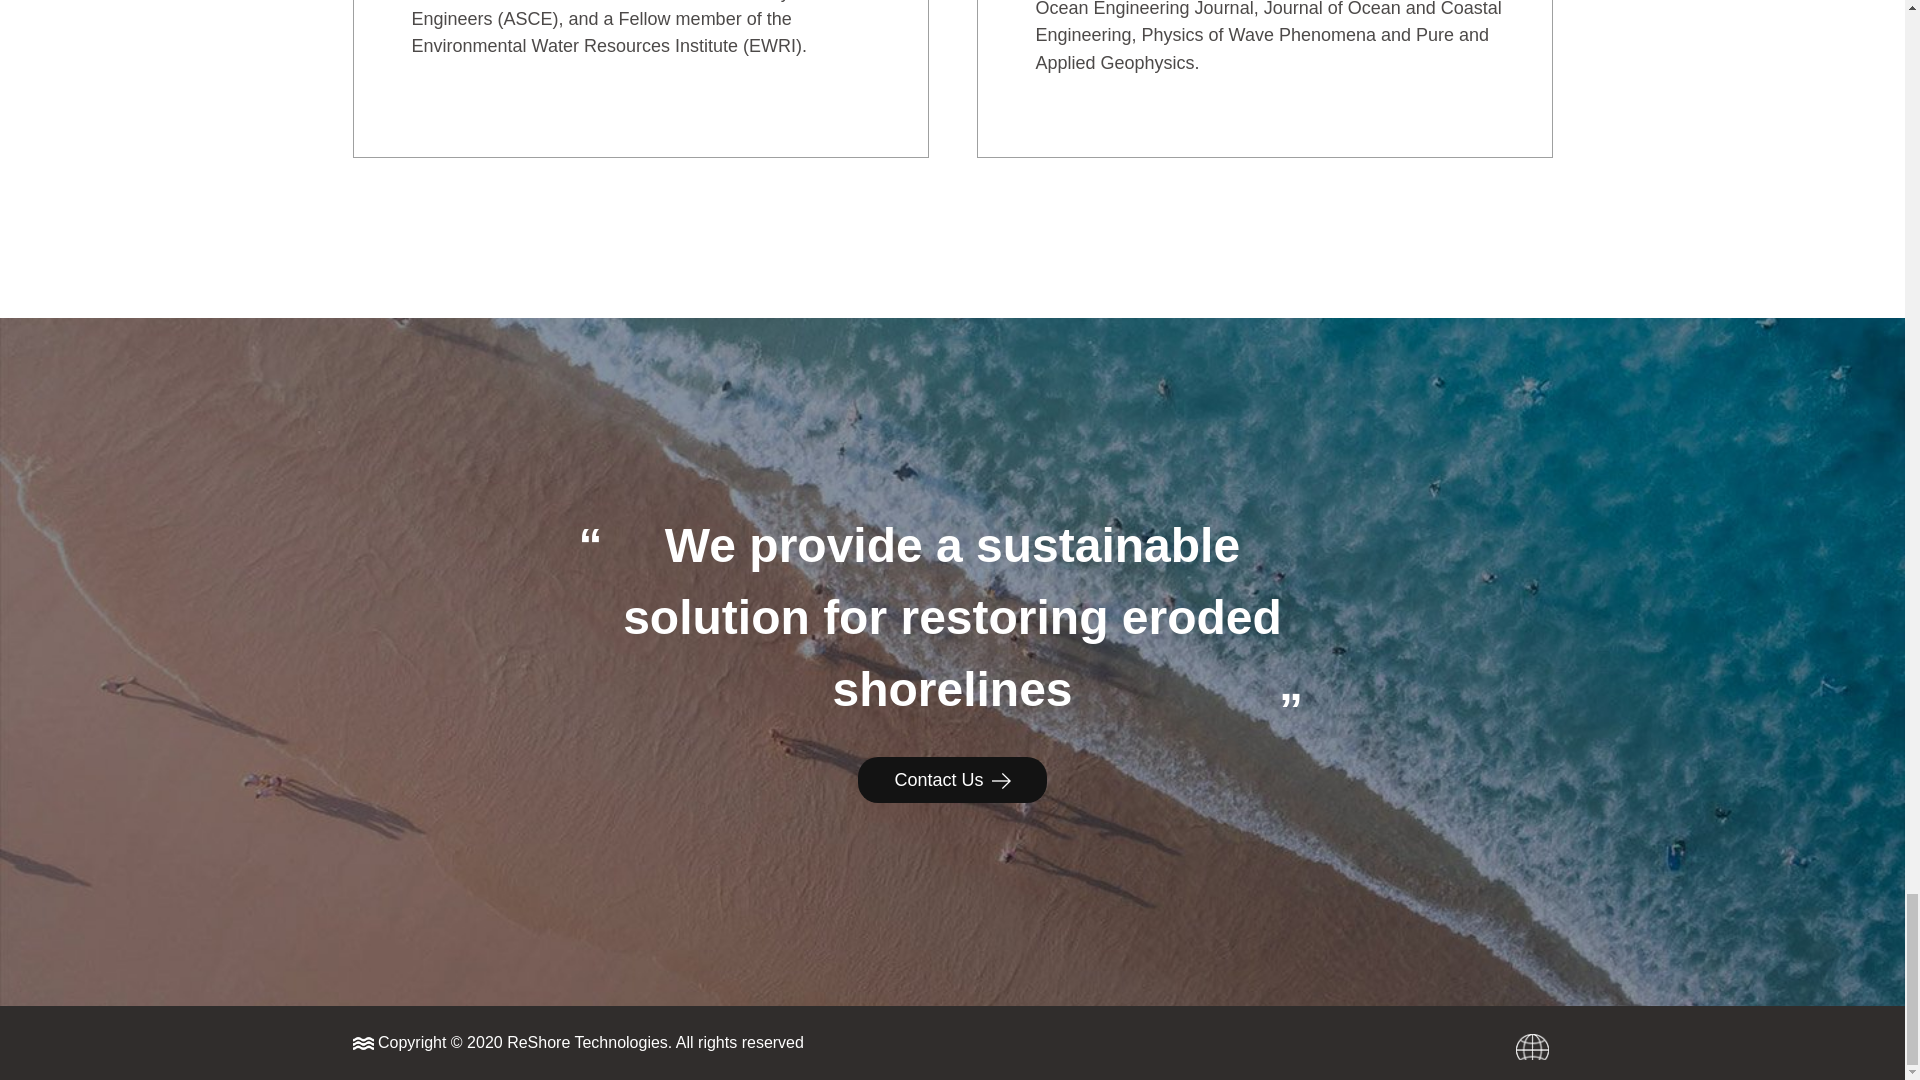 The width and height of the screenshot is (1920, 1080). What do you see at coordinates (952, 780) in the screenshot?
I see `Contact Us` at bounding box center [952, 780].